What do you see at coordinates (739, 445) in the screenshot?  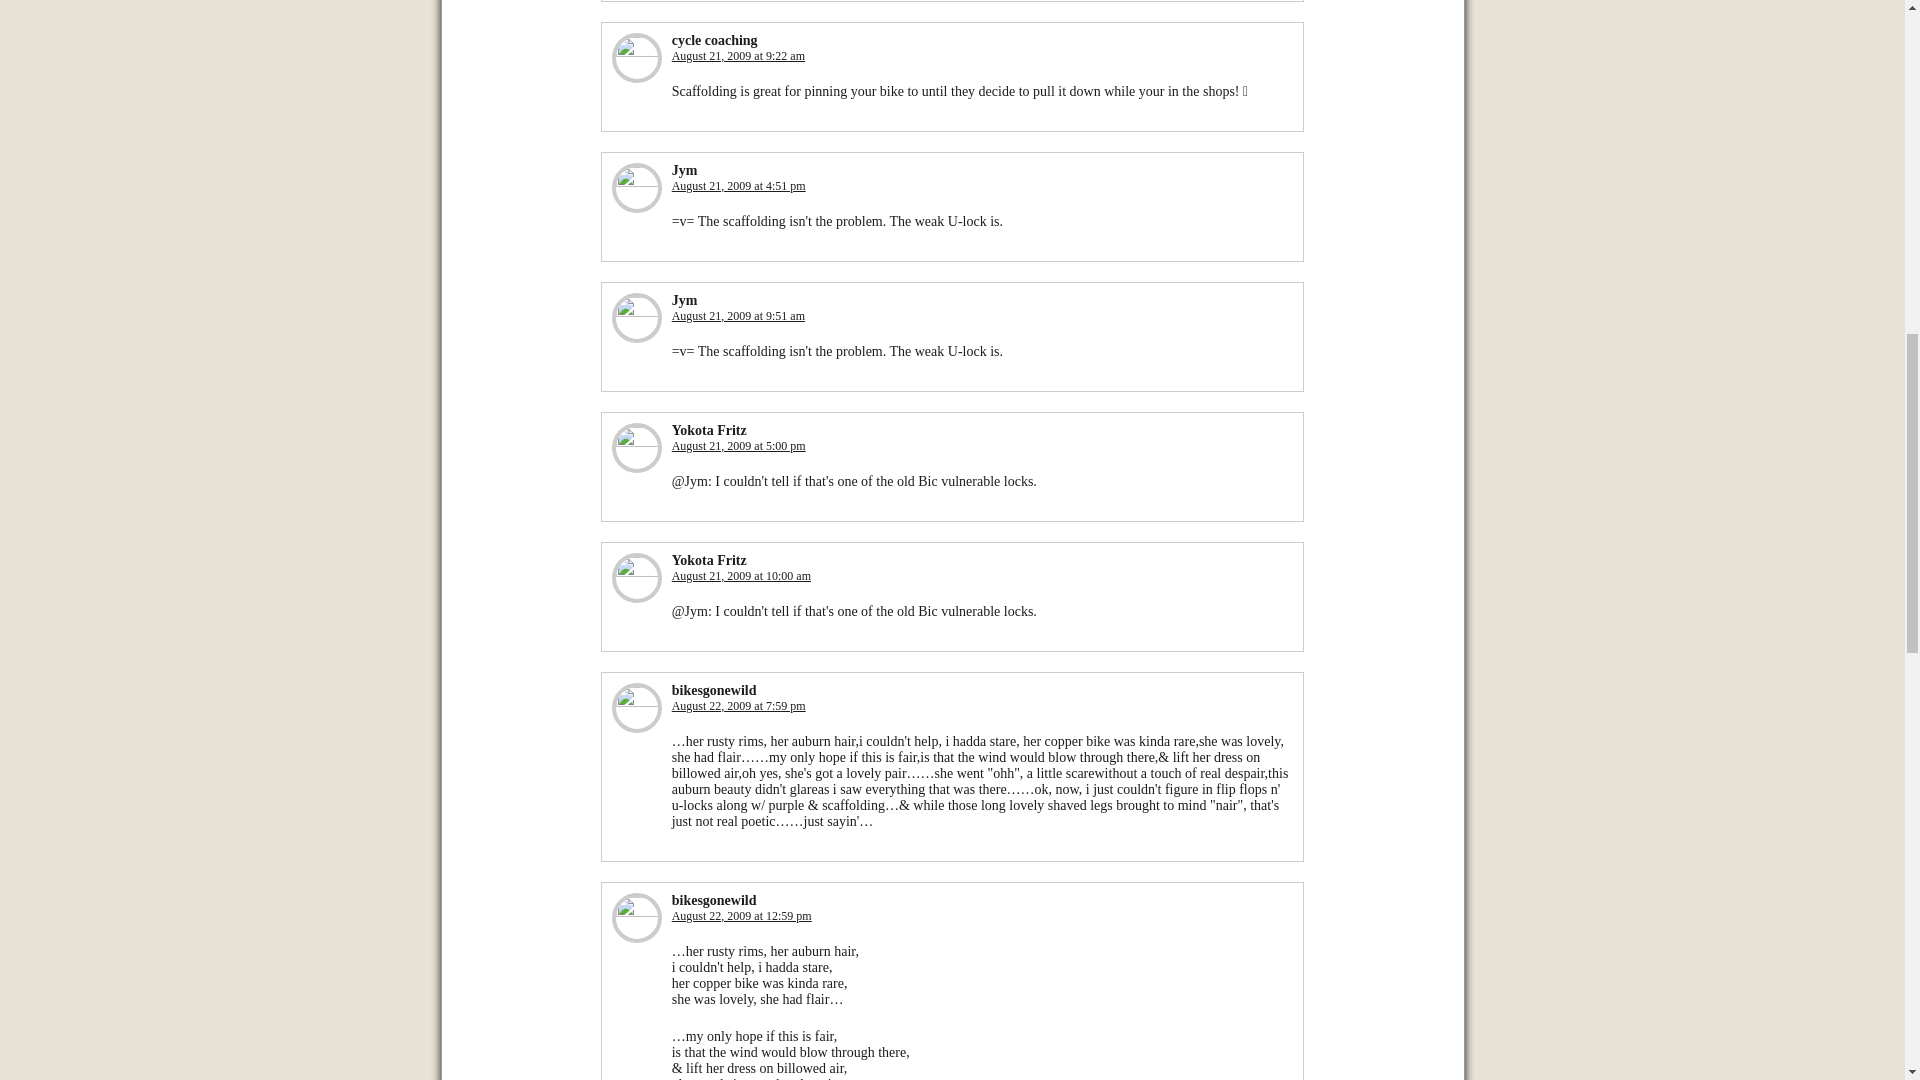 I see `August 21, 2009 at 5:00 pm` at bounding box center [739, 445].